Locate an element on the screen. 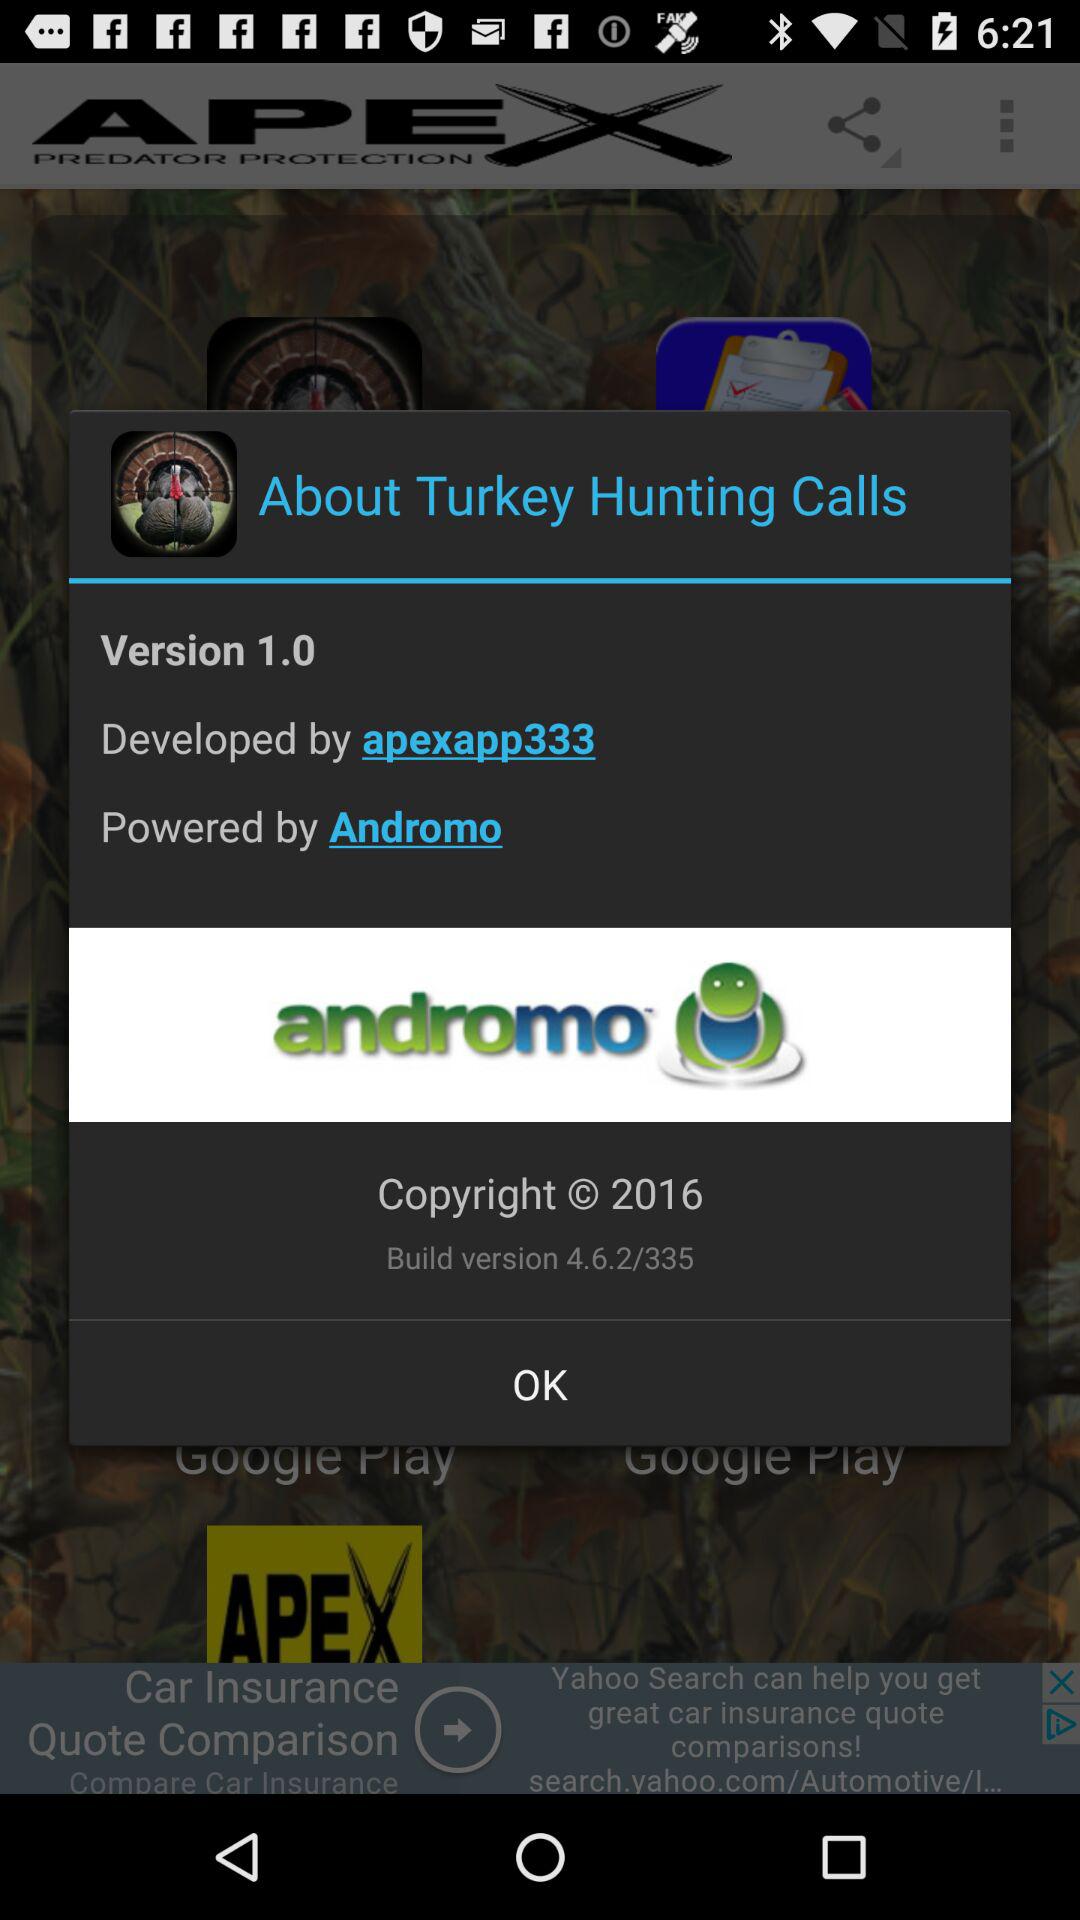 The height and width of the screenshot is (1920, 1080). click the ok is located at coordinates (540, 1383).